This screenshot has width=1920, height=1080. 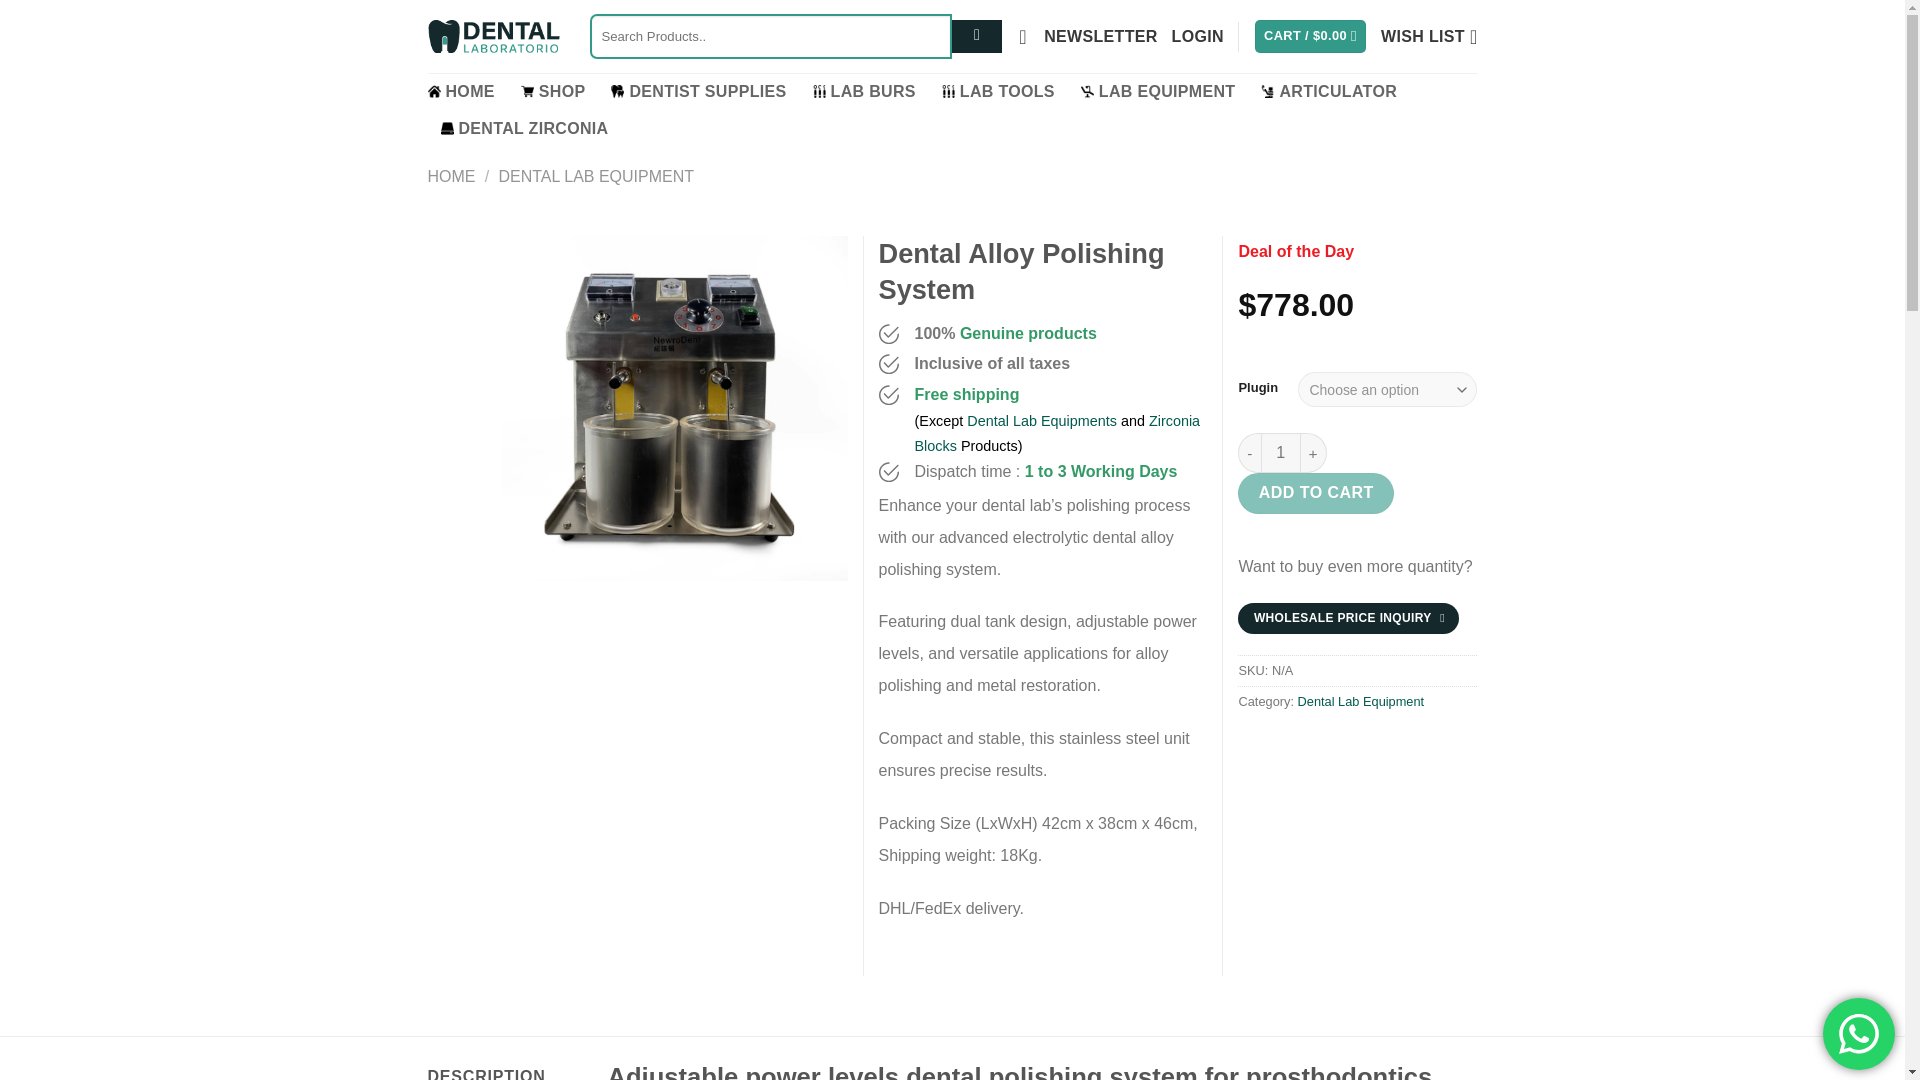 What do you see at coordinates (595, 176) in the screenshot?
I see `DENTAL LAB EQUIPMENT` at bounding box center [595, 176].